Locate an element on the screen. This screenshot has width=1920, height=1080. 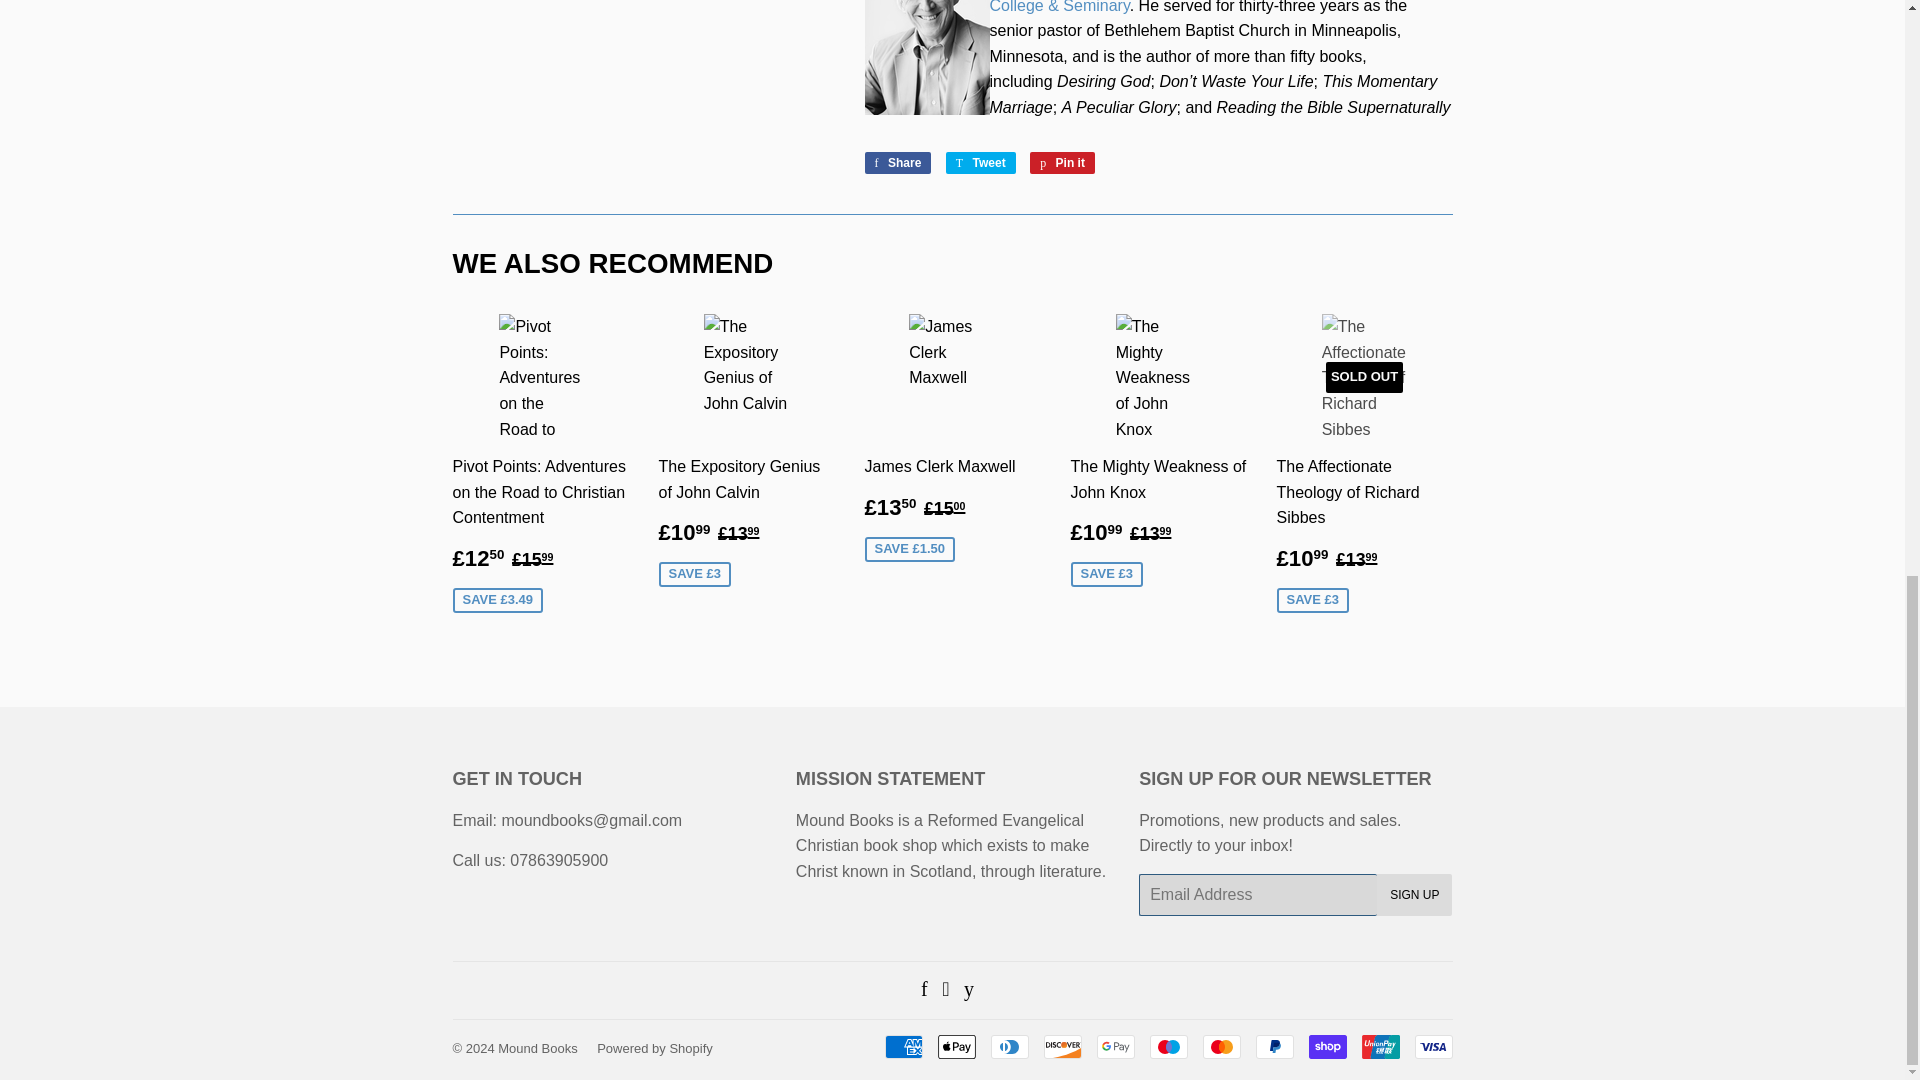
Shop Pay is located at coordinates (1326, 1046).